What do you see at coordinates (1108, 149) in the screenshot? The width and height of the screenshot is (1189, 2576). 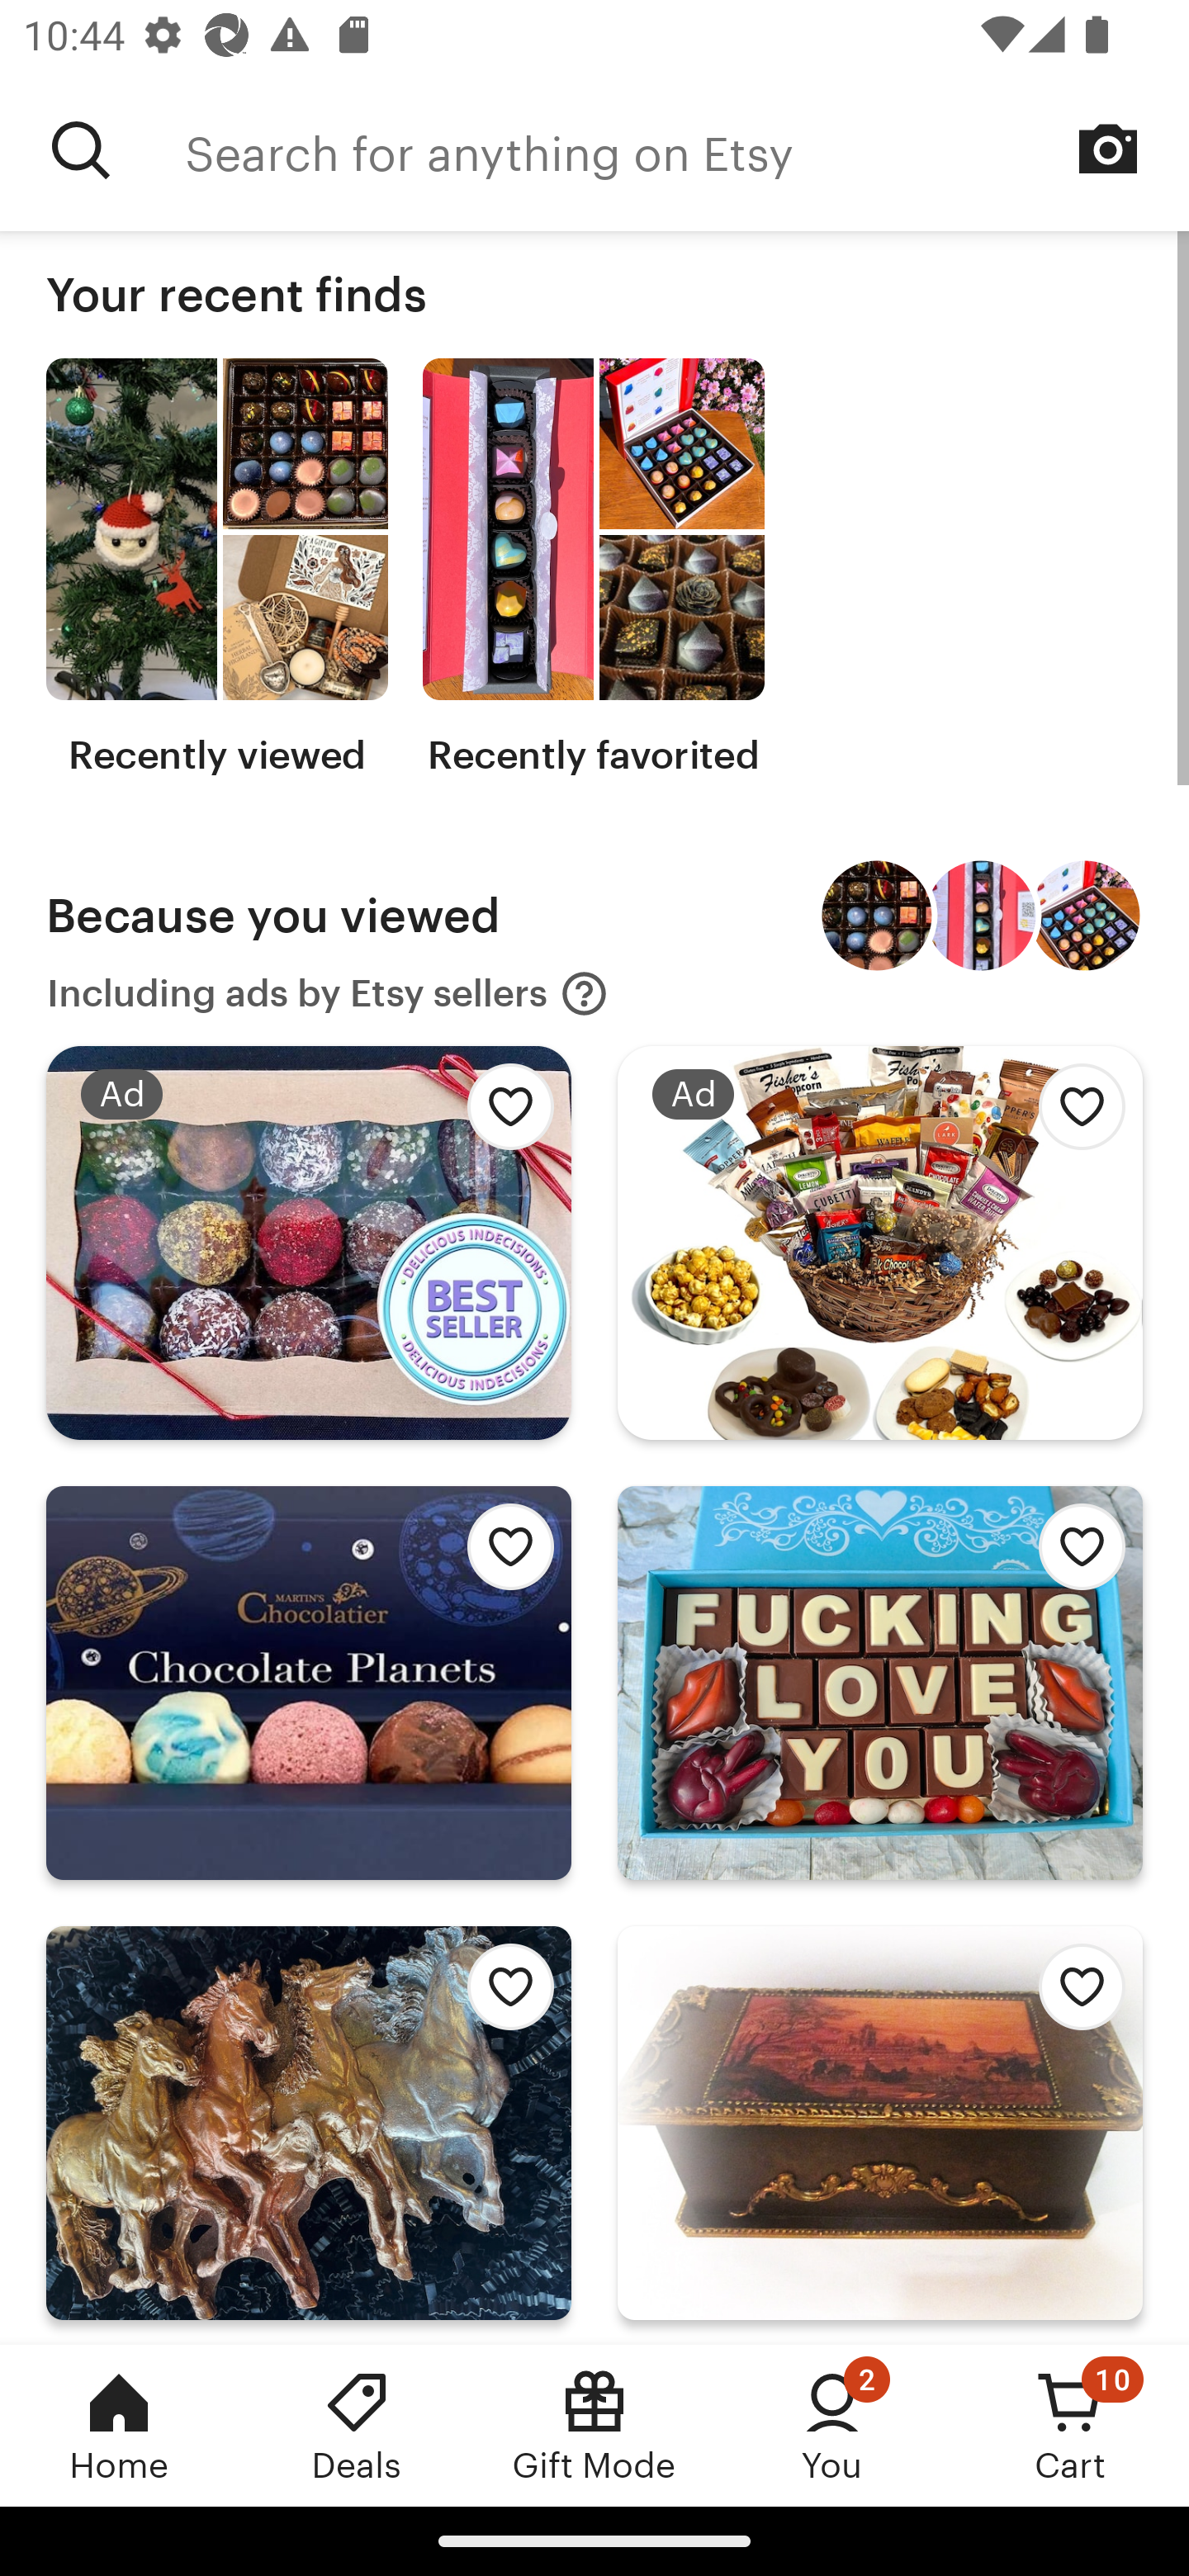 I see `Search by image` at bounding box center [1108, 149].